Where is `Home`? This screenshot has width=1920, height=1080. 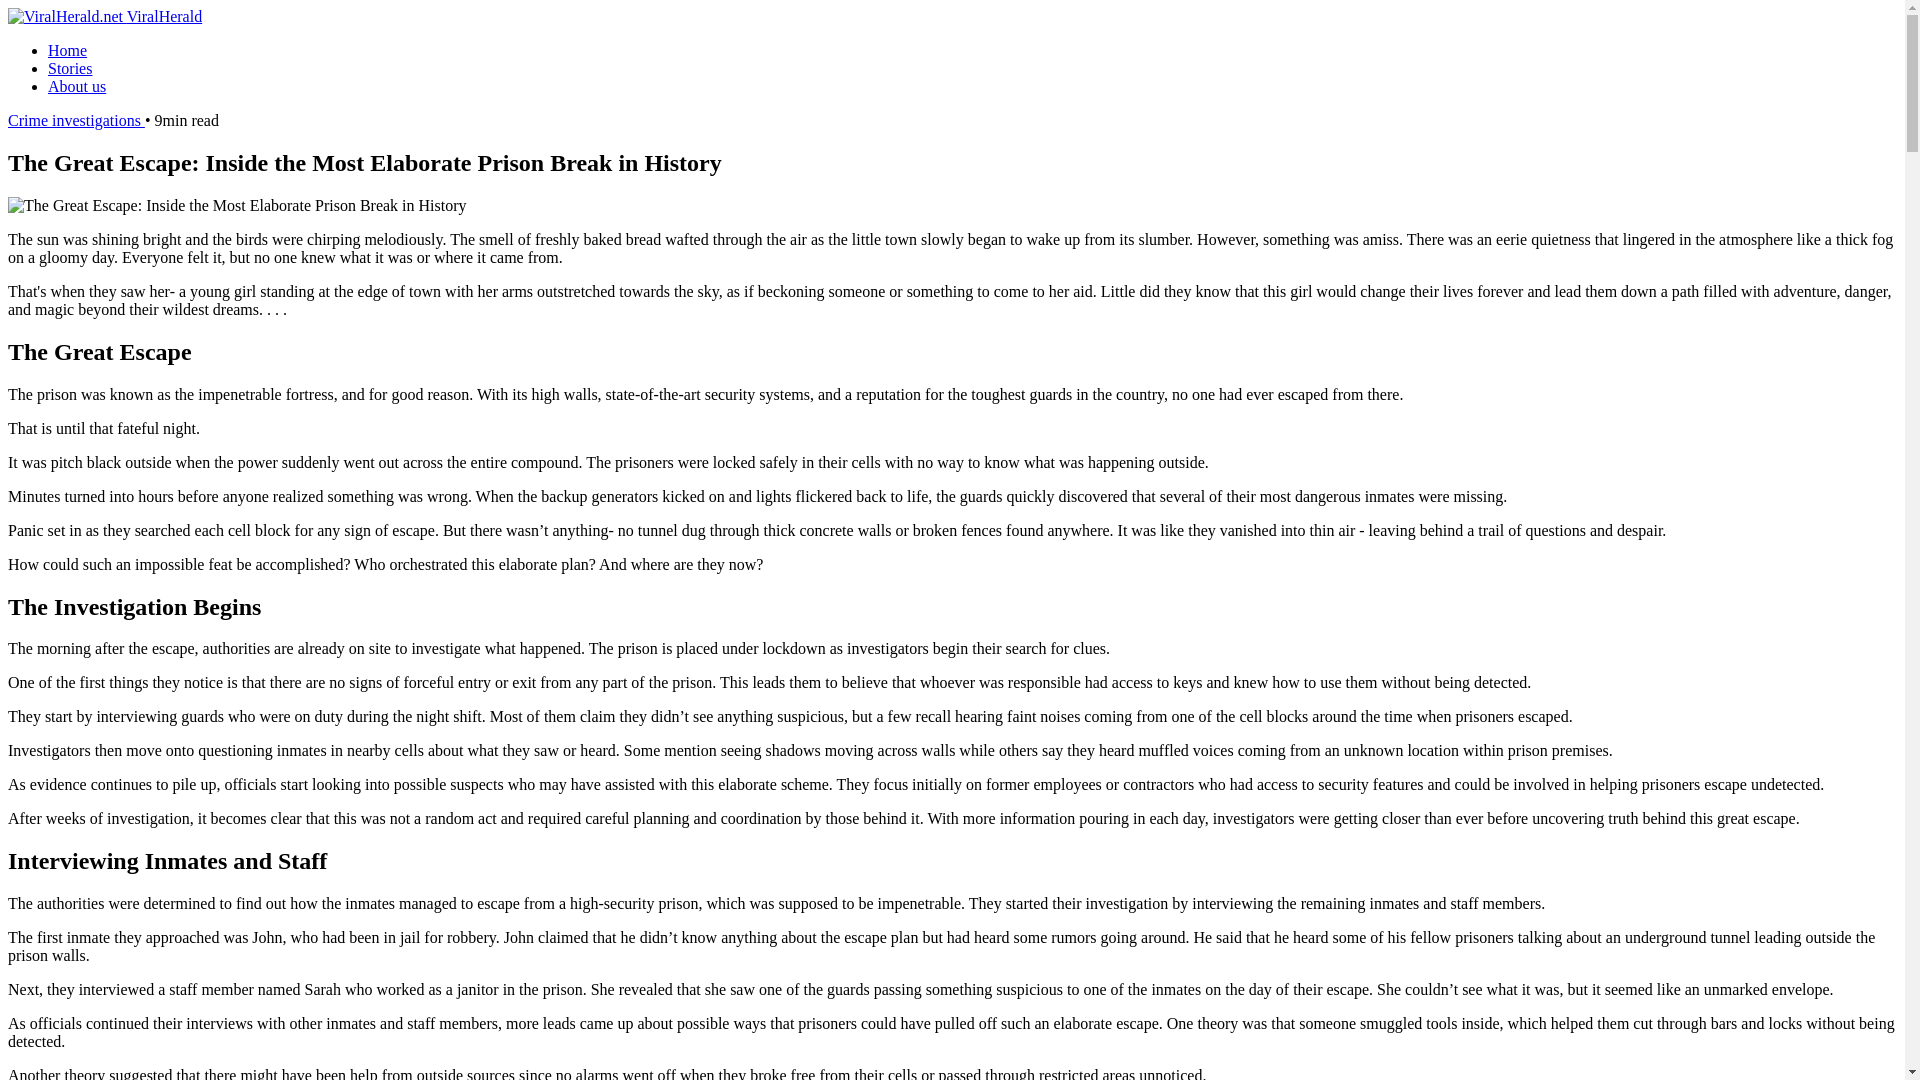 Home is located at coordinates (67, 50).